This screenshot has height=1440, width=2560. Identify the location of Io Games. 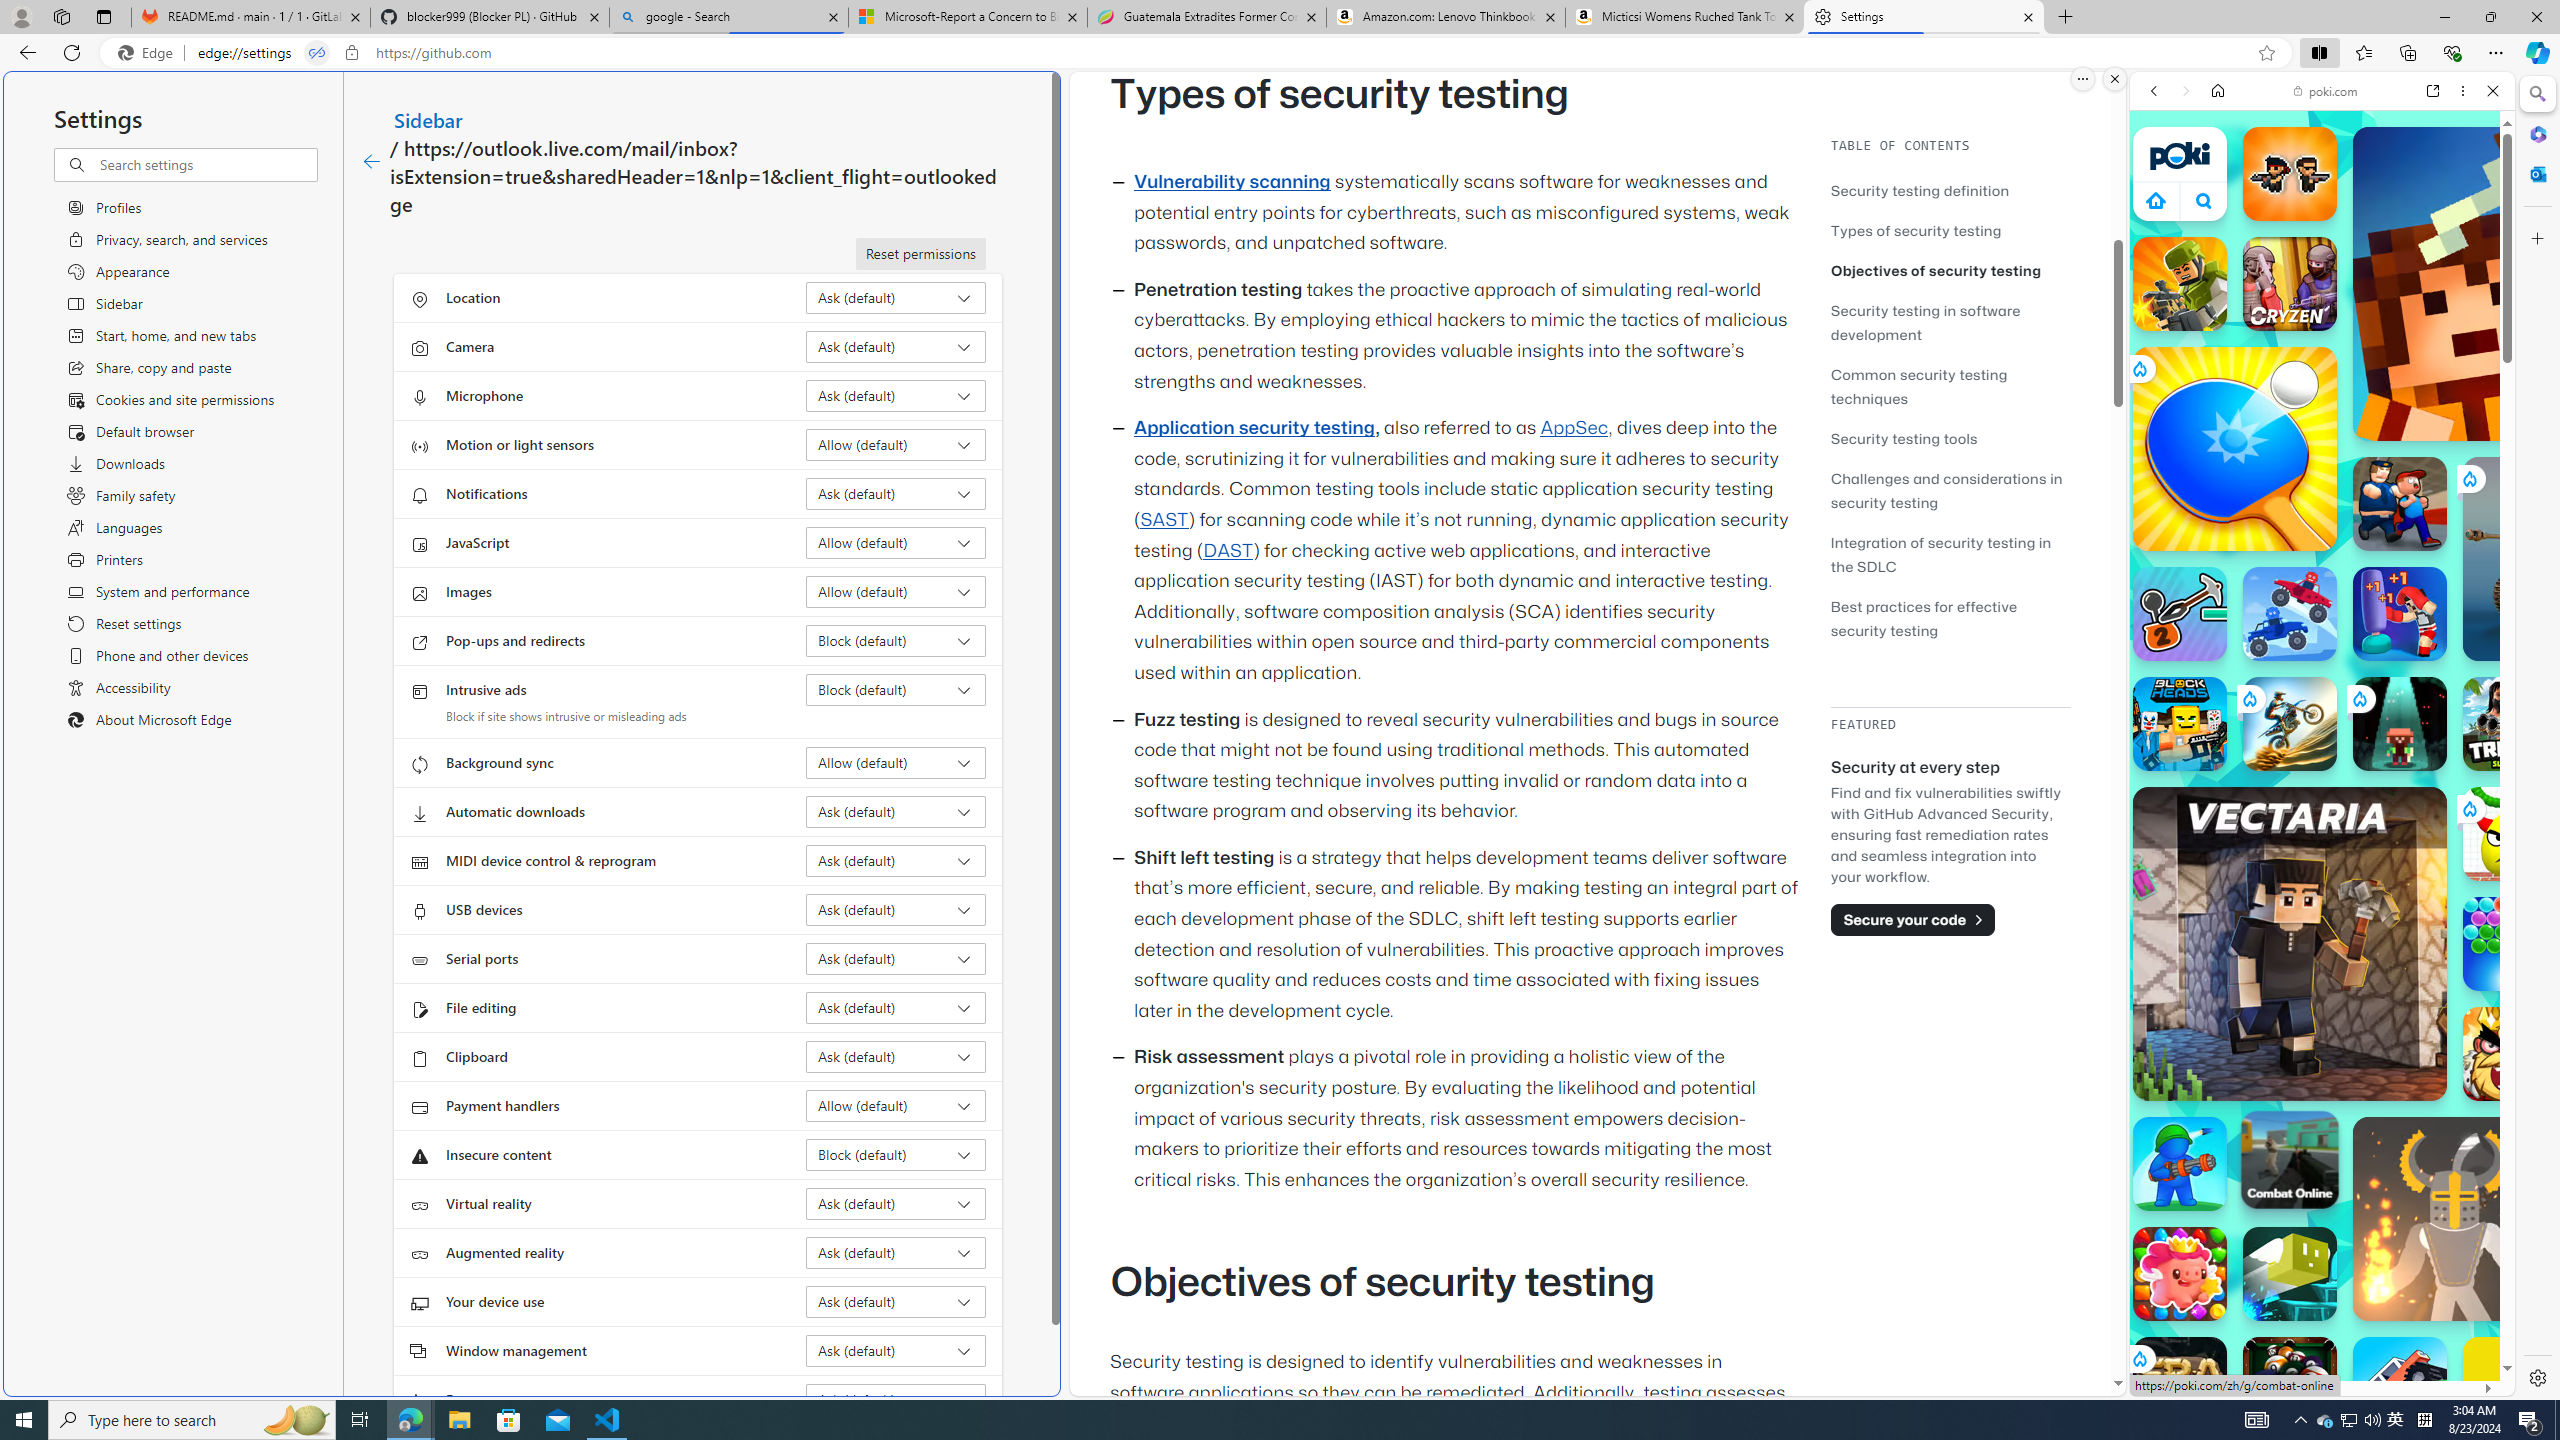
(2322, 618).